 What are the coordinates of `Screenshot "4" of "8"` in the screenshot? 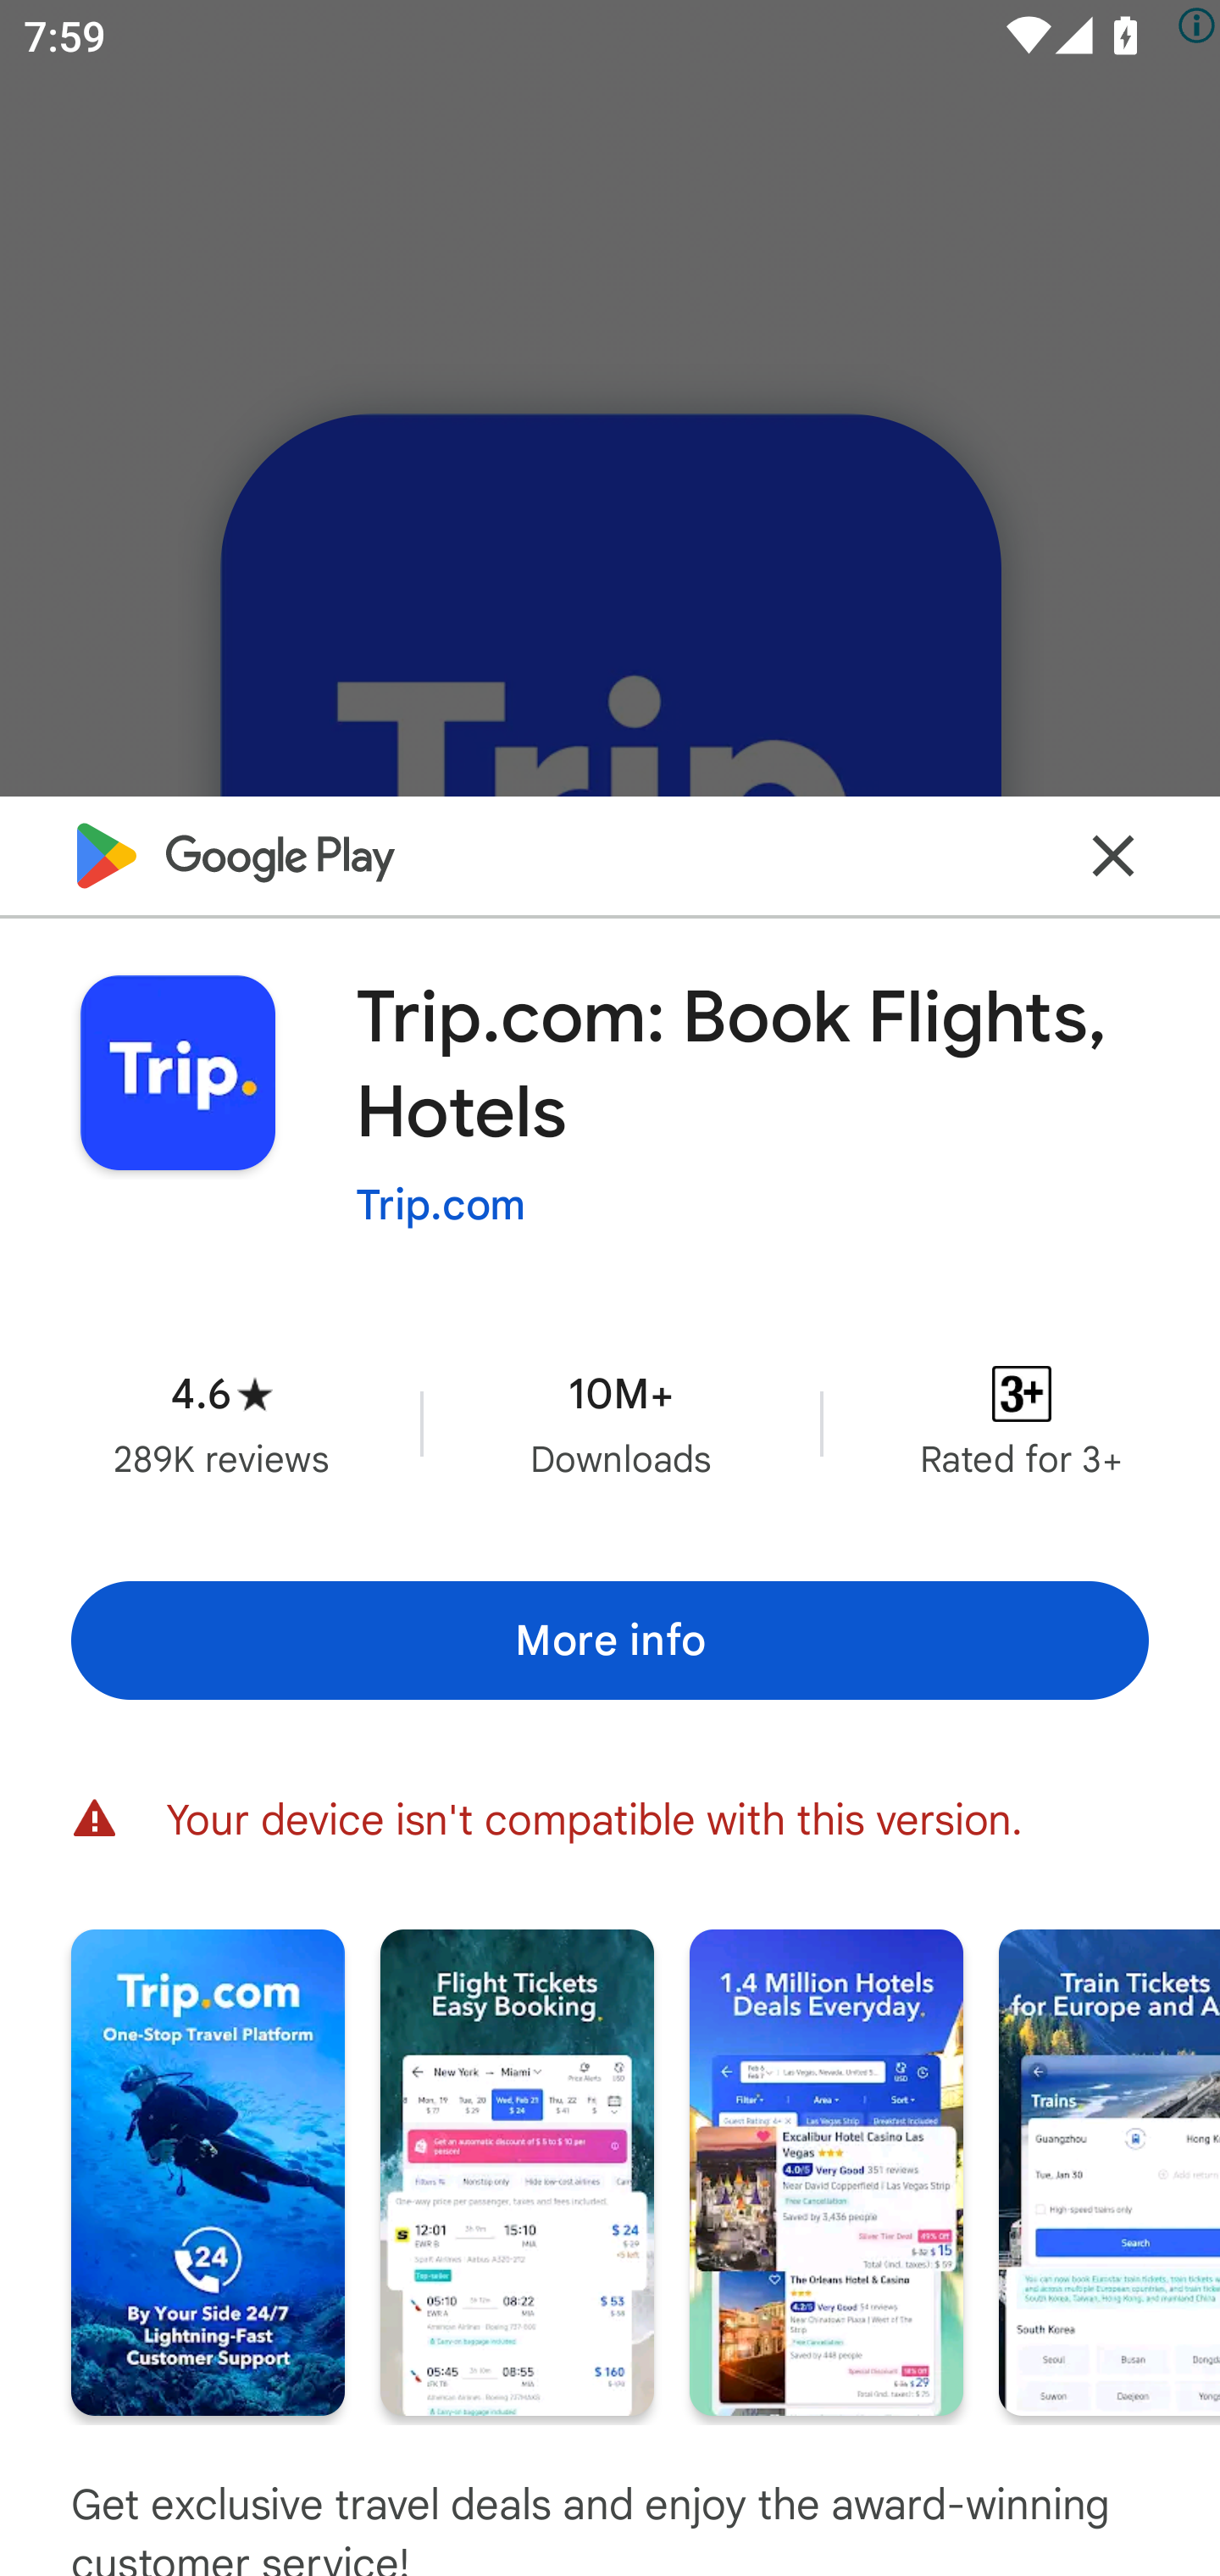 It's located at (1110, 2173).